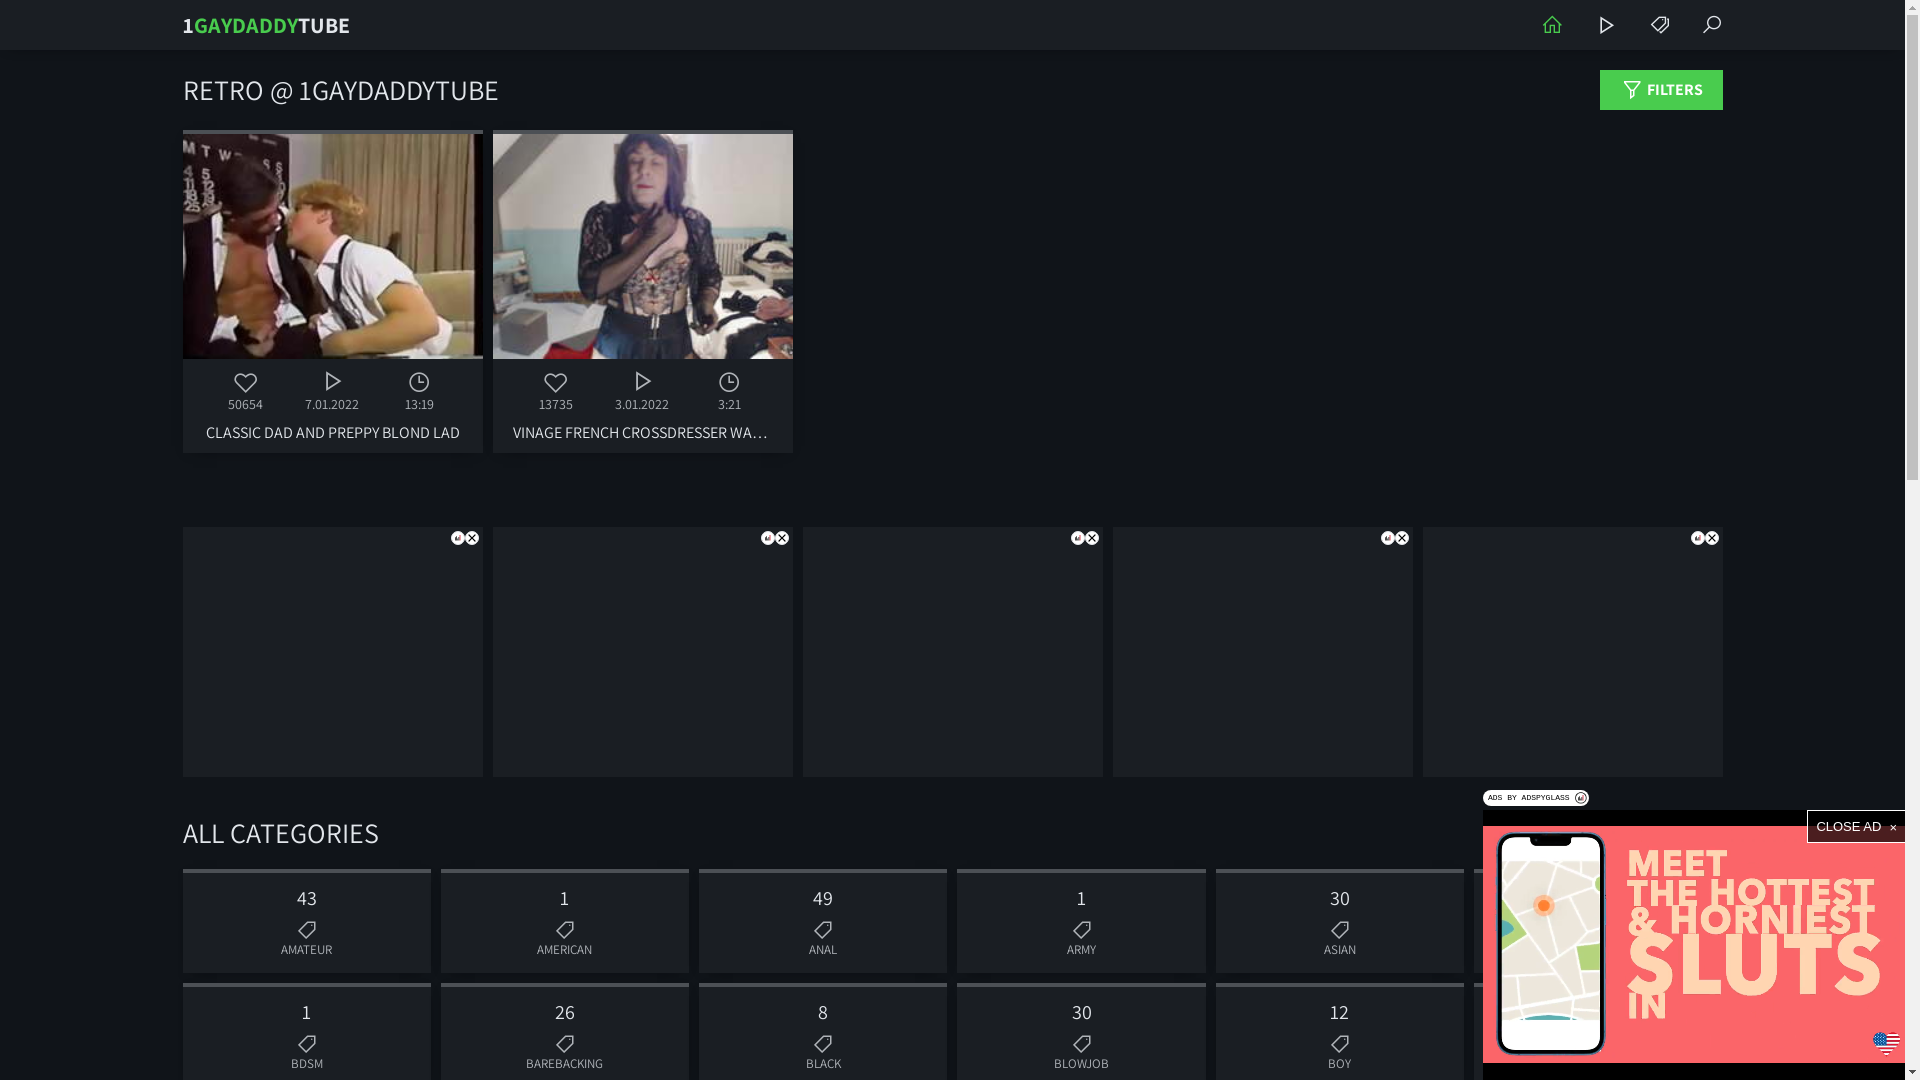 This screenshot has width=1920, height=1080. What do you see at coordinates (1536, 798) in the screenshot?
I see `ADS BY ADSPYGLASS` at bounding box center [1536, 798].